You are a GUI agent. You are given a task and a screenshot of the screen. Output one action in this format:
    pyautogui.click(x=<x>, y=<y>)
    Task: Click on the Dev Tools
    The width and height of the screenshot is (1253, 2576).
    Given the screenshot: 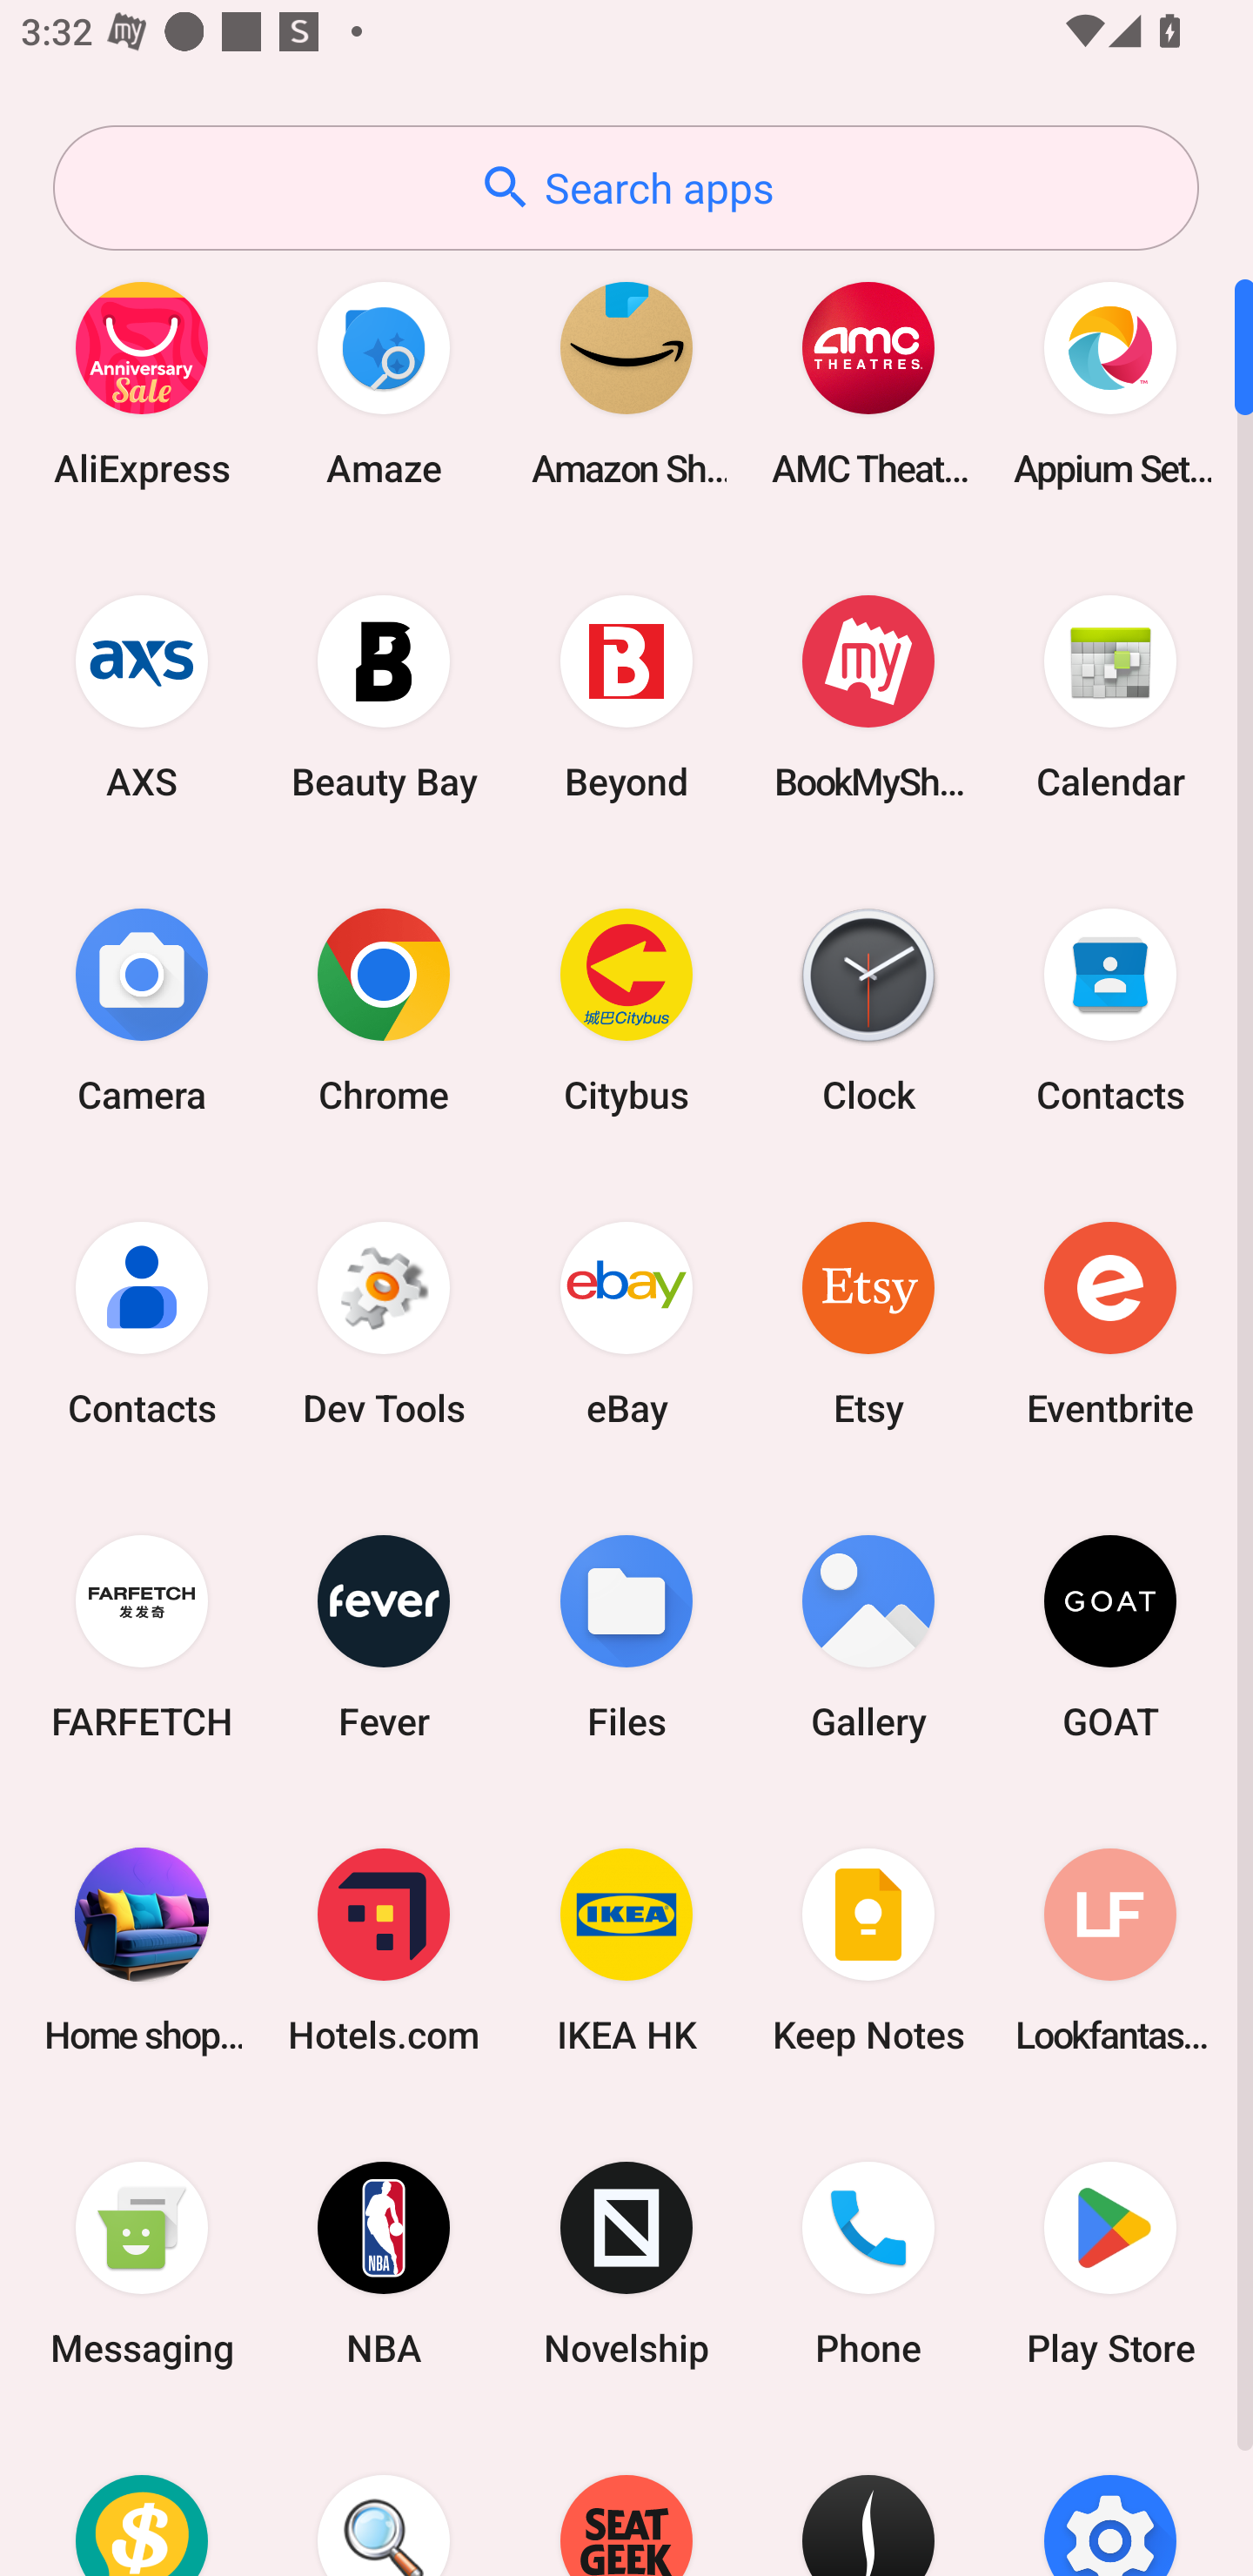 What is the action you would take?
    pyautogui.click(x=384, y=1323)
    